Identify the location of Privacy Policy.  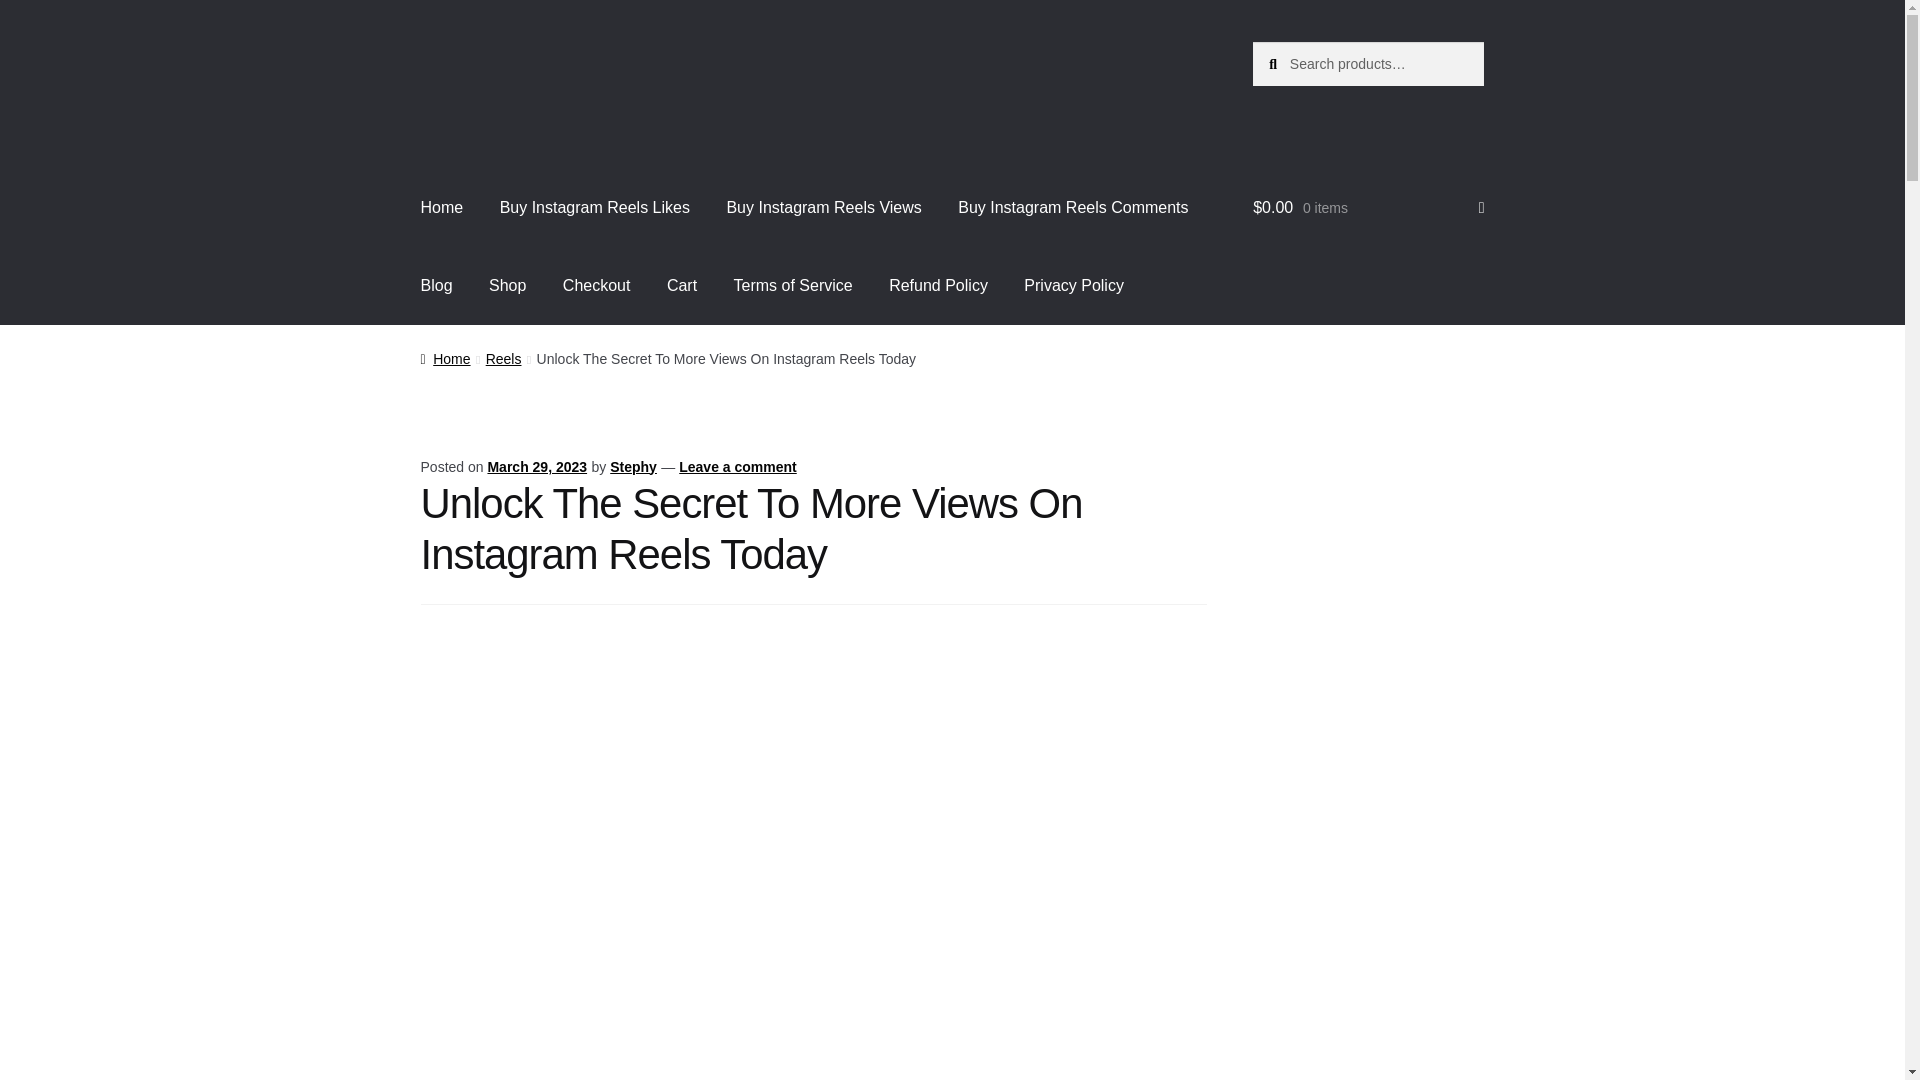
(1074, 286).